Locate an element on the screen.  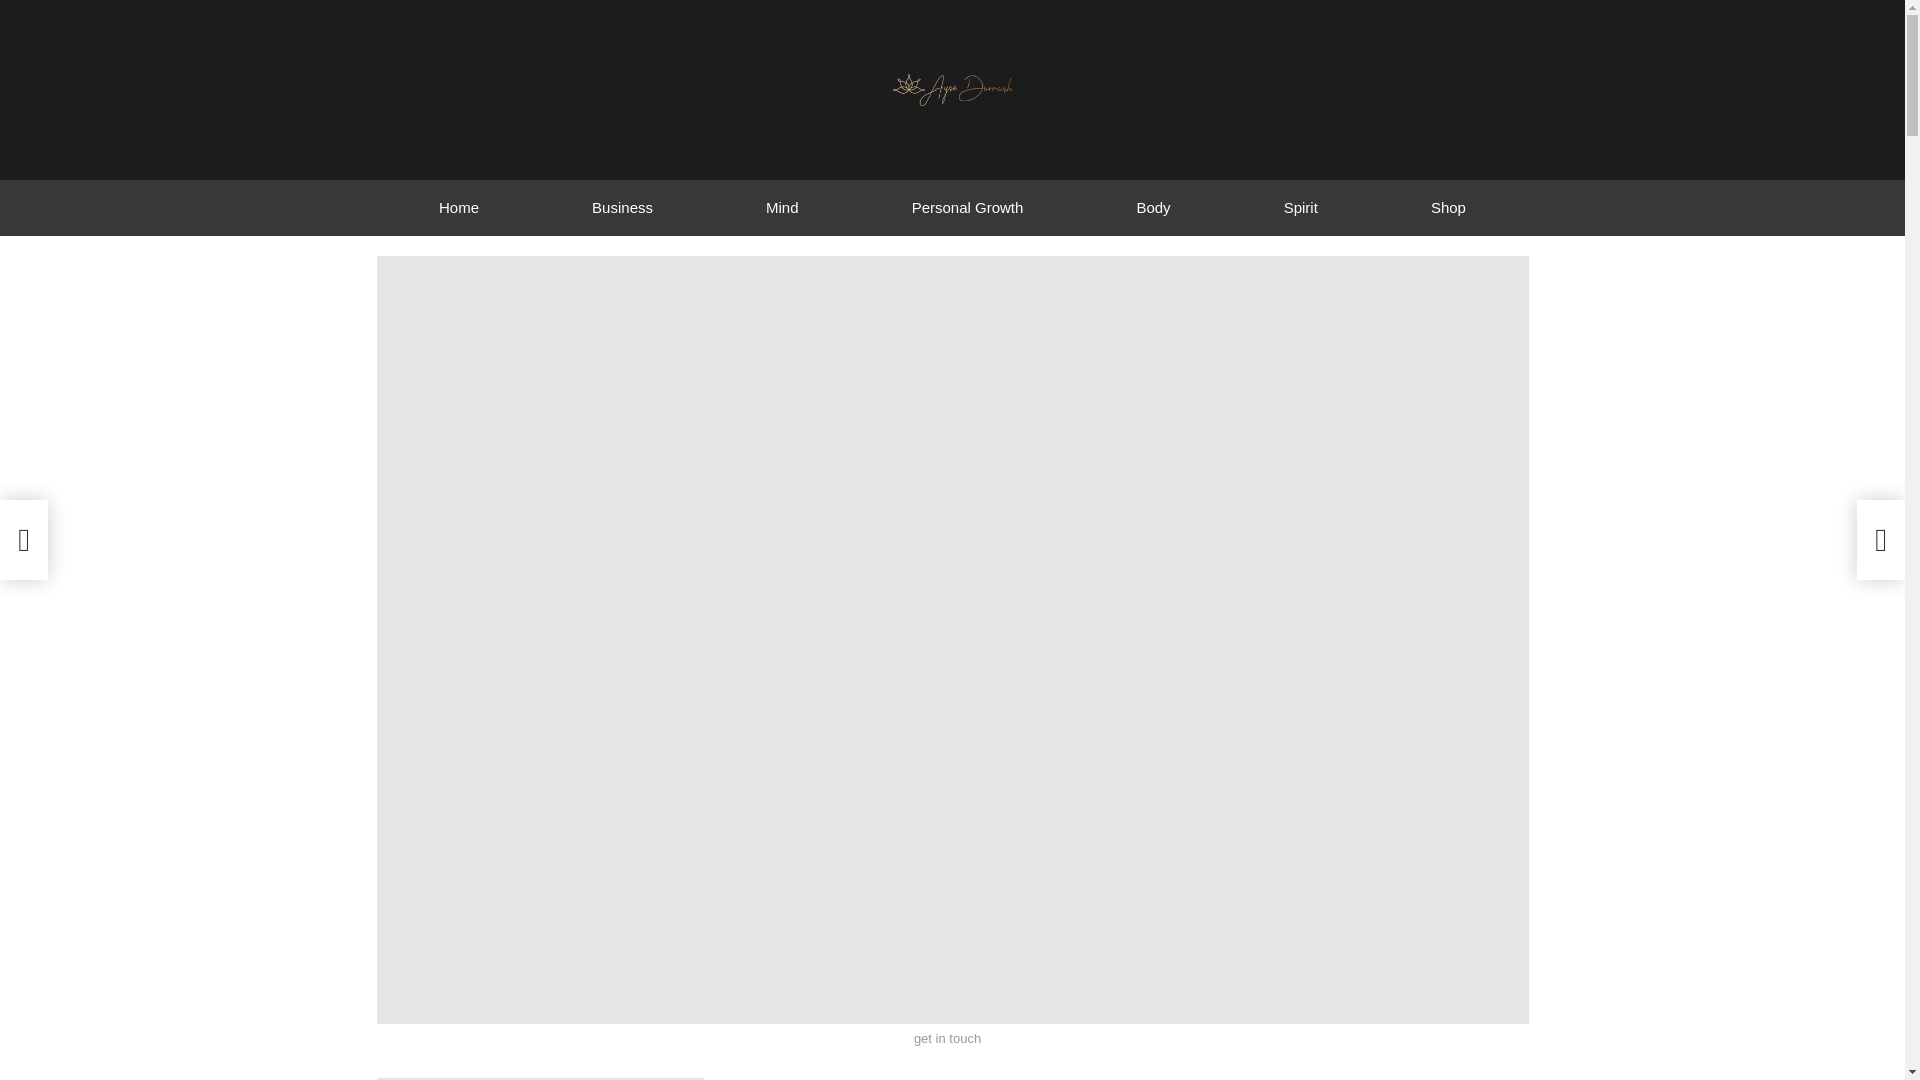
Personal Growth is located at coordinates (966, 208).